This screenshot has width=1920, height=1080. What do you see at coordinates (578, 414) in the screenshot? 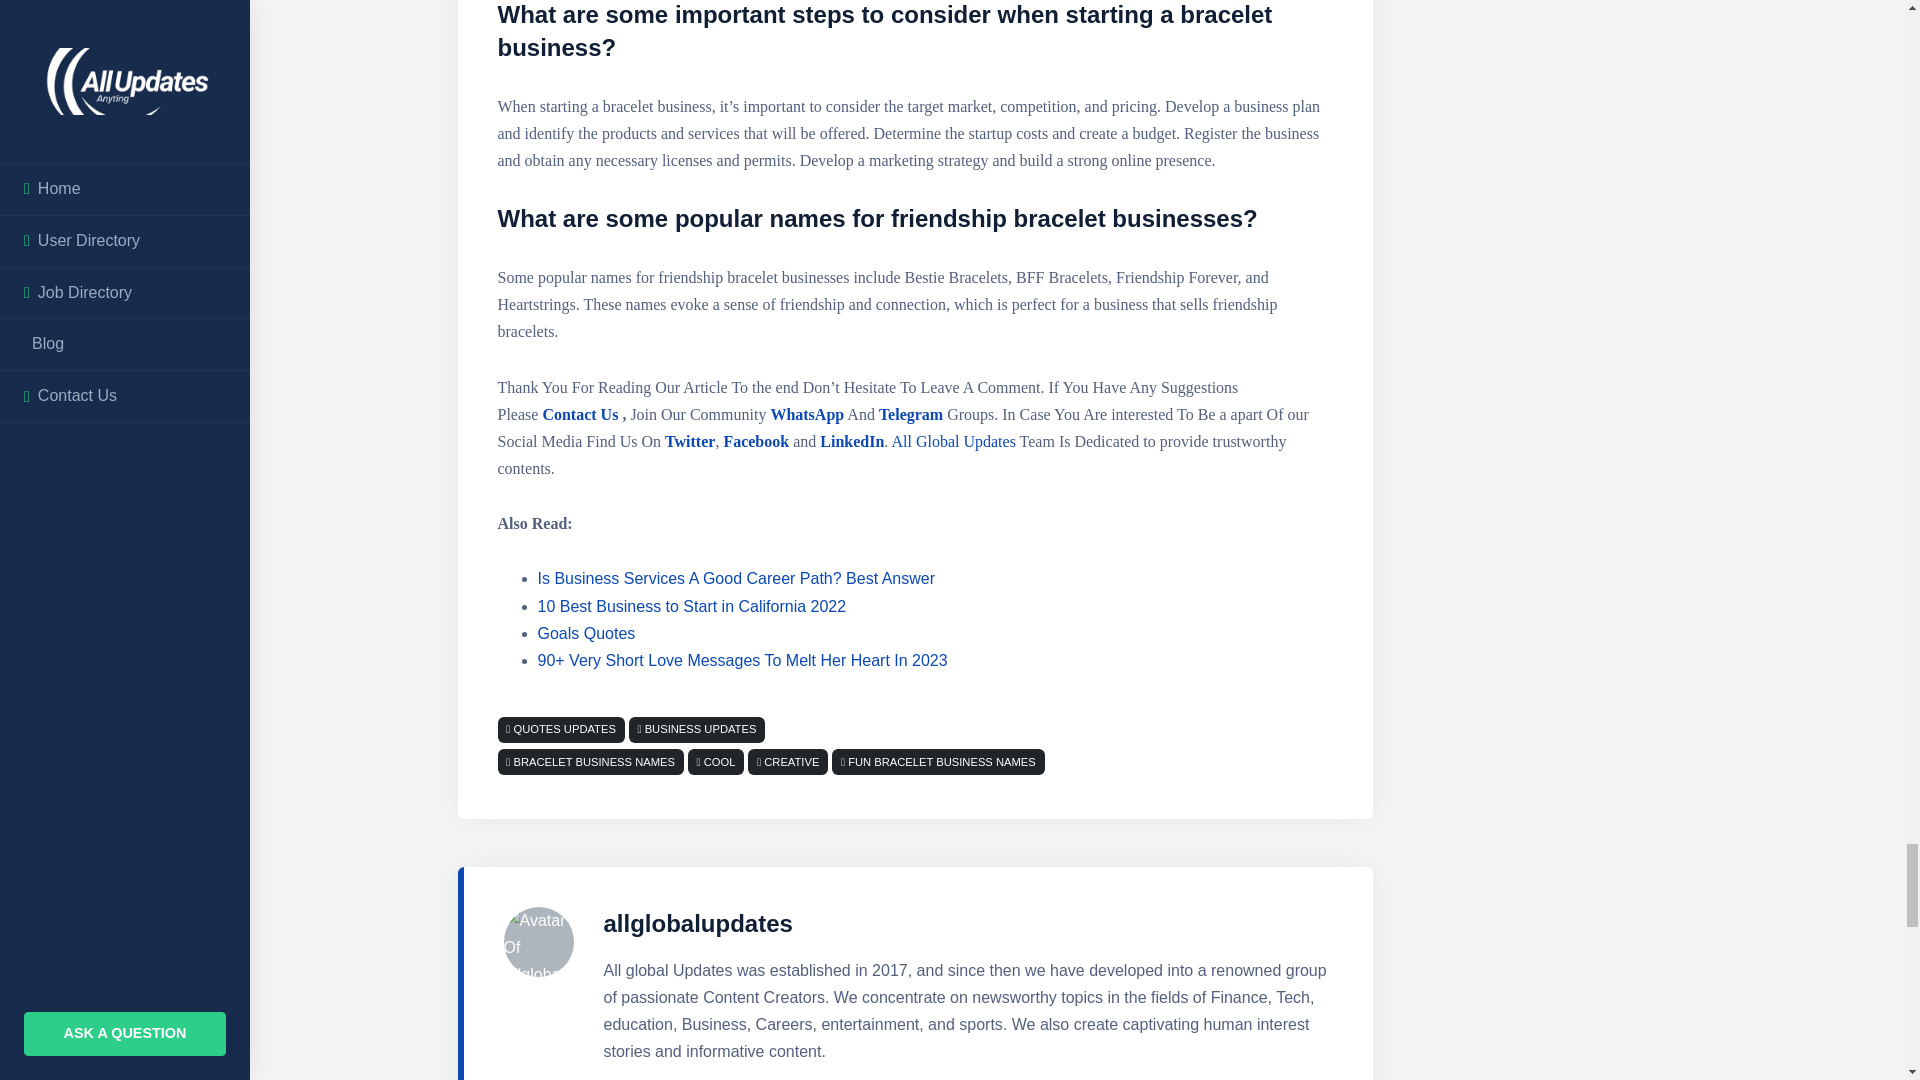
I see ` Contact Us` at bounding box center [578, 414].